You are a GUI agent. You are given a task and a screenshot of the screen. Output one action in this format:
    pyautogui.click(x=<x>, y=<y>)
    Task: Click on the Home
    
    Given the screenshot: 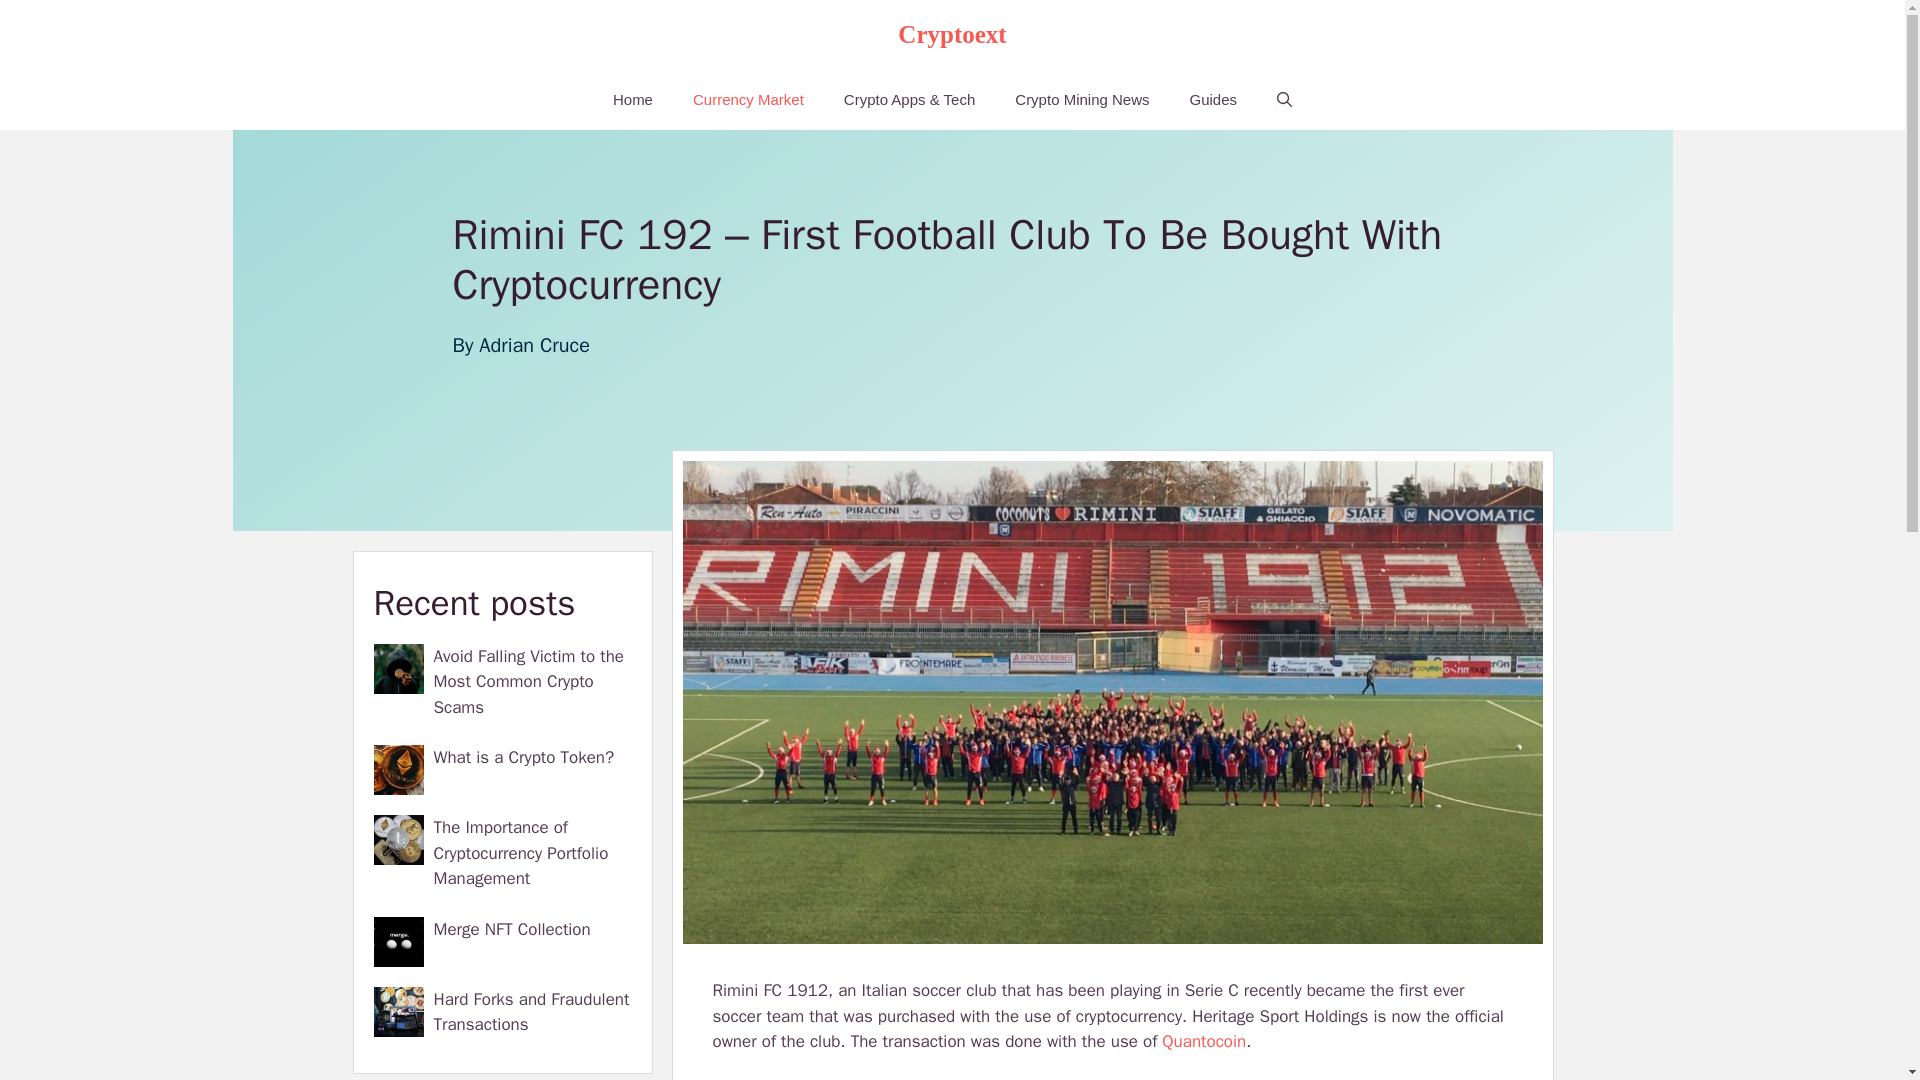 What is the action you would take?
    pyautogui.click(x=633, y=100)
    